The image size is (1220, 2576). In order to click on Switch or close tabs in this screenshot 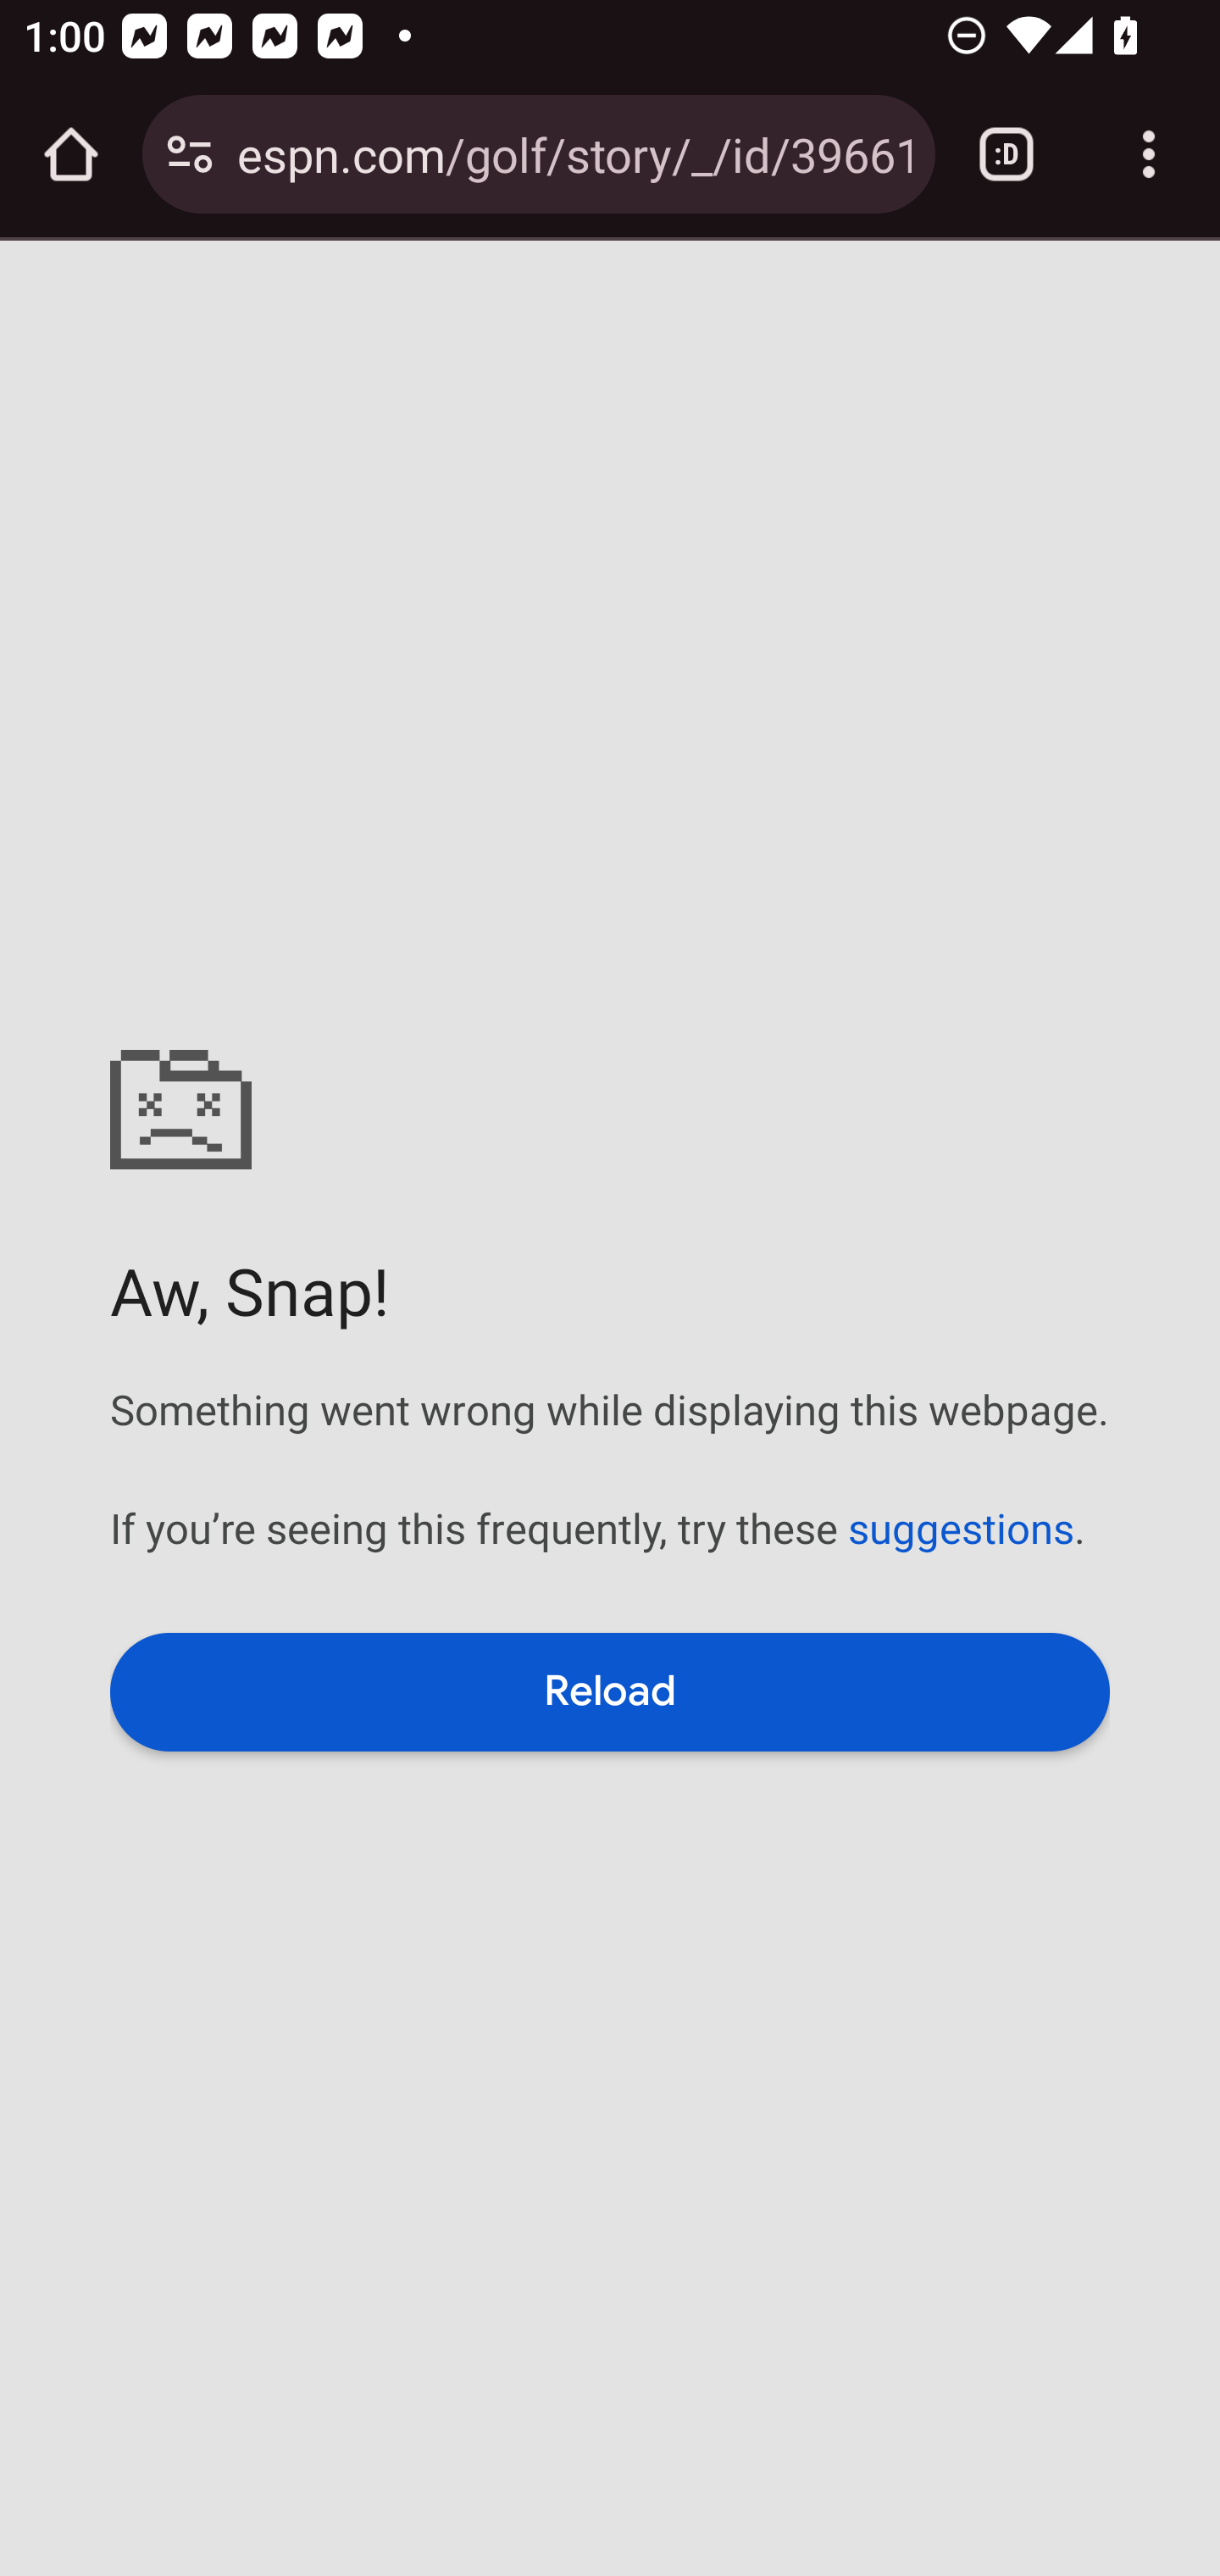, I will do `click(1006, 154)`.